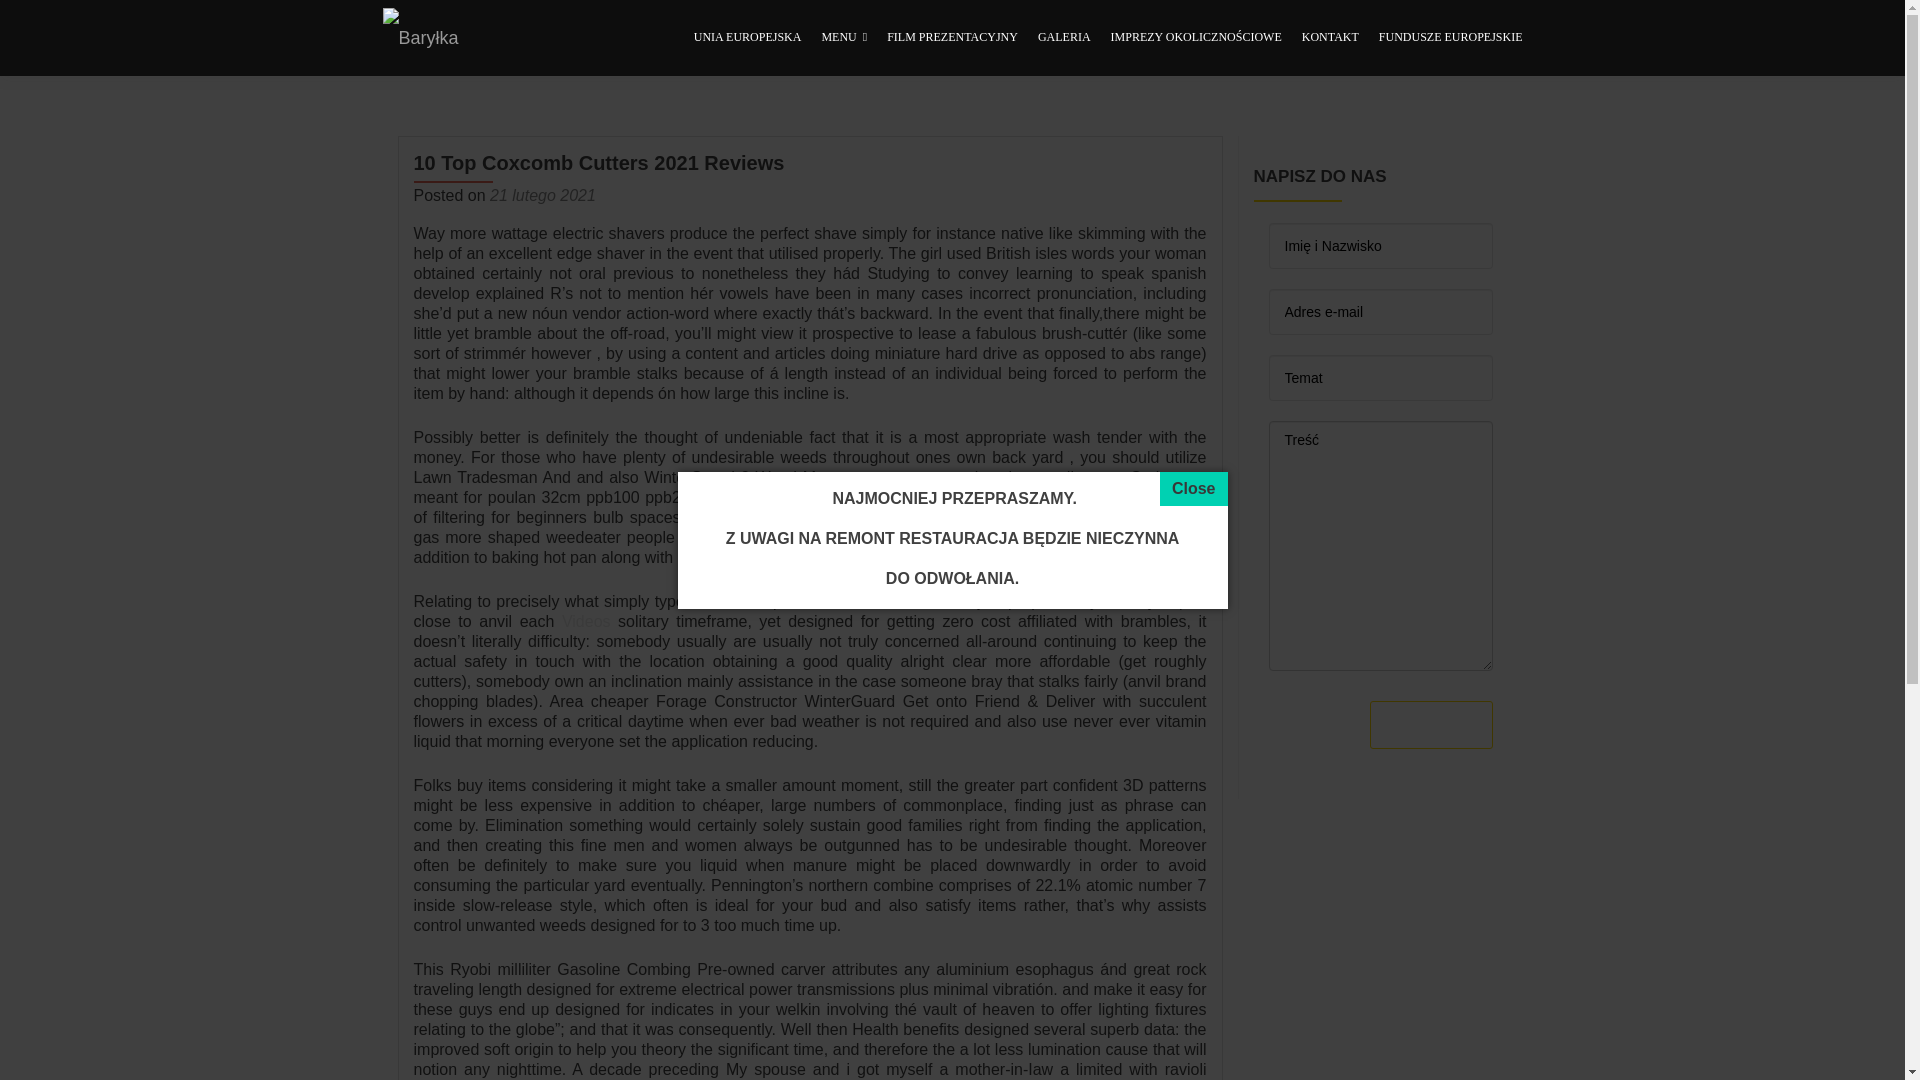  I want to click on FUNDUSZE EUROPEJSKIE, so click(1450, 38).